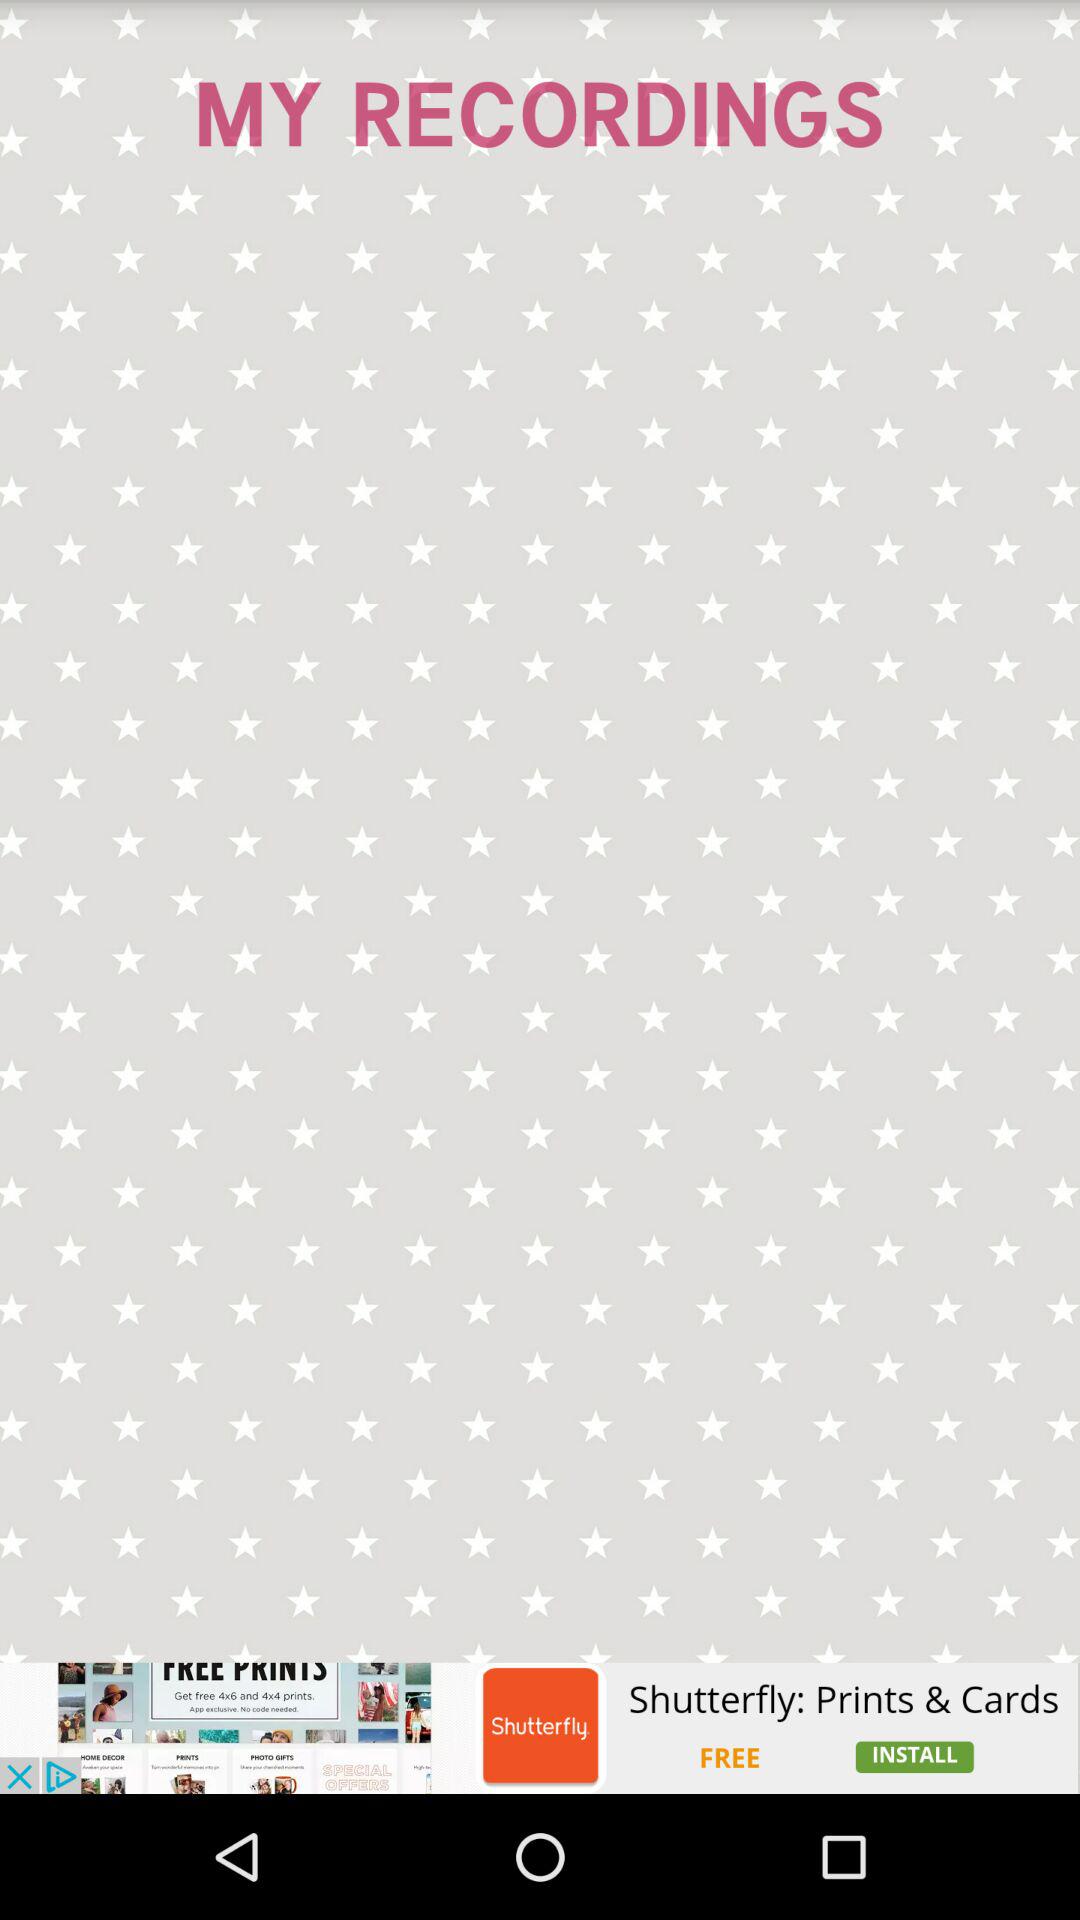 The image size is (1080, 1920). Describe the element at coordinates (540, 1728) in the screenshot. I see `banner advertisement for shutterfly` at that location.